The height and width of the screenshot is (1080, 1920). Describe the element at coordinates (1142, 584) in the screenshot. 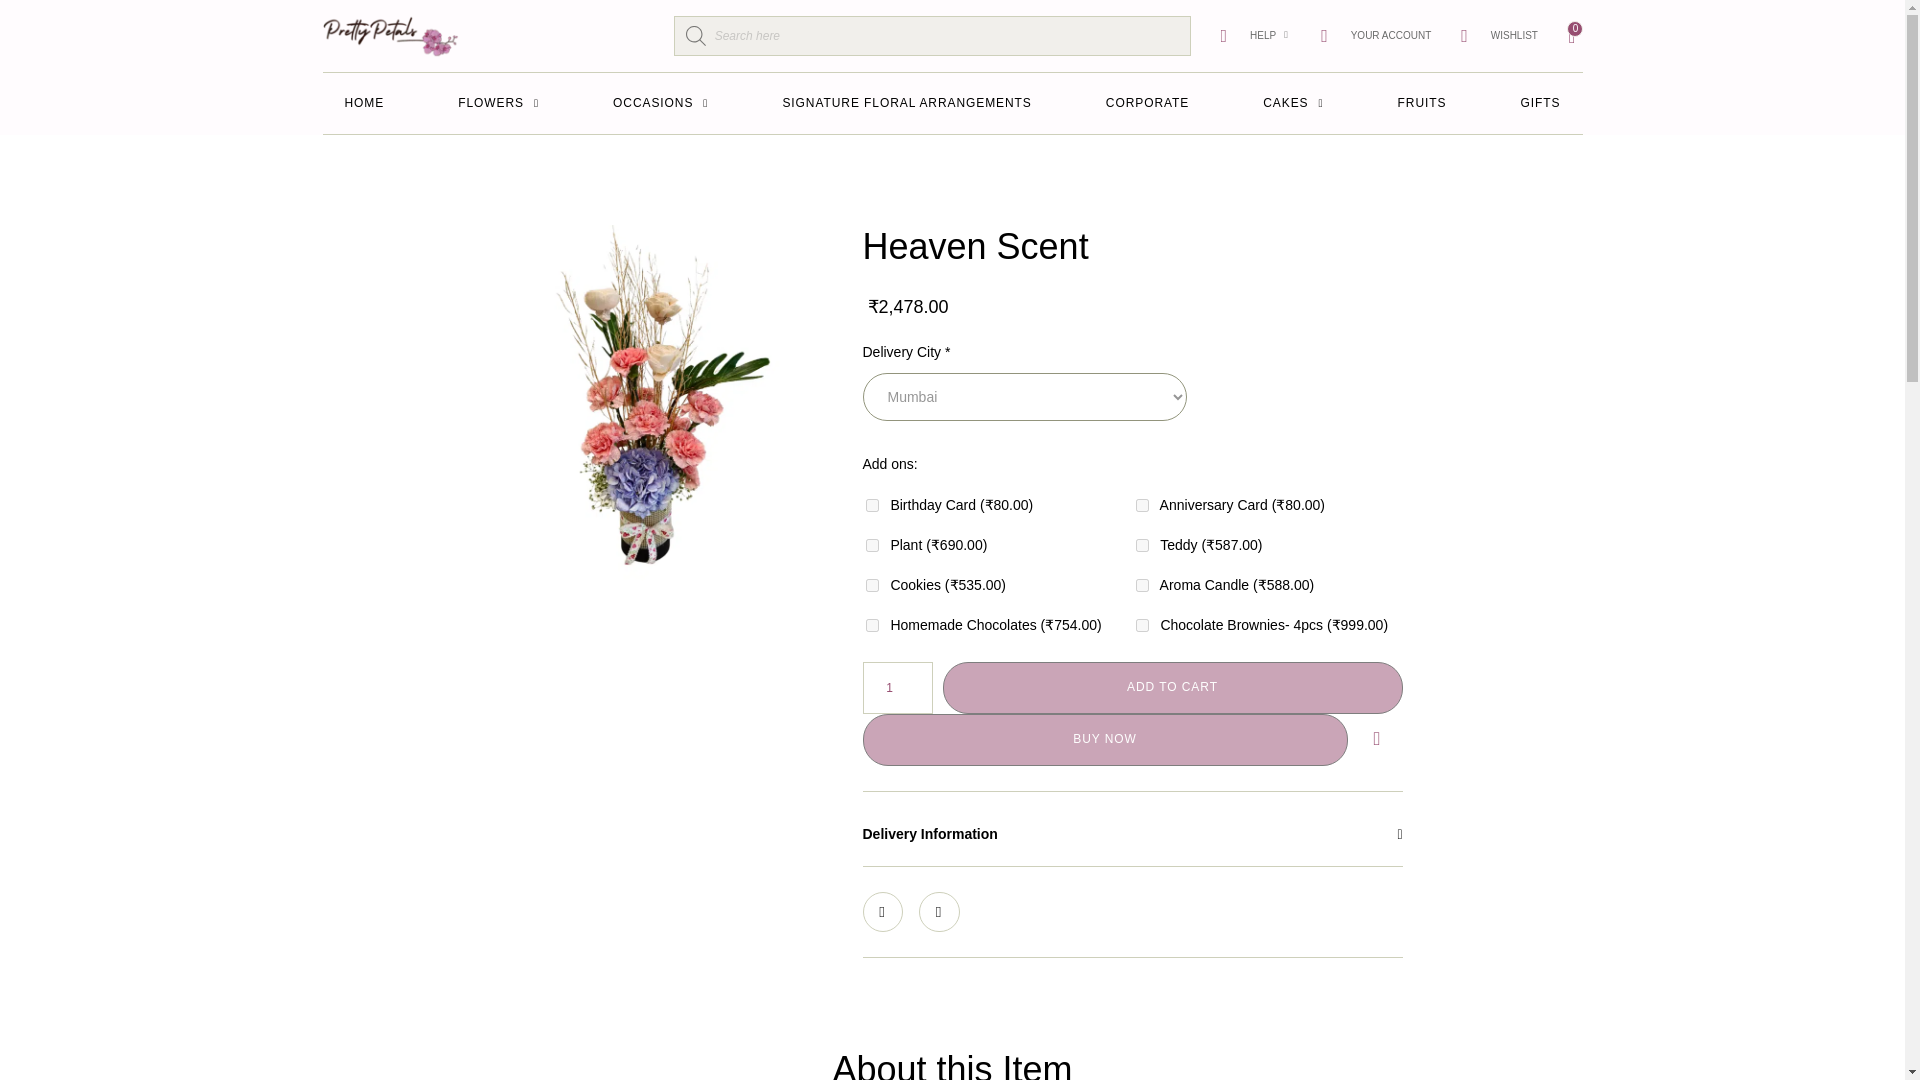

I see `1` at that location.